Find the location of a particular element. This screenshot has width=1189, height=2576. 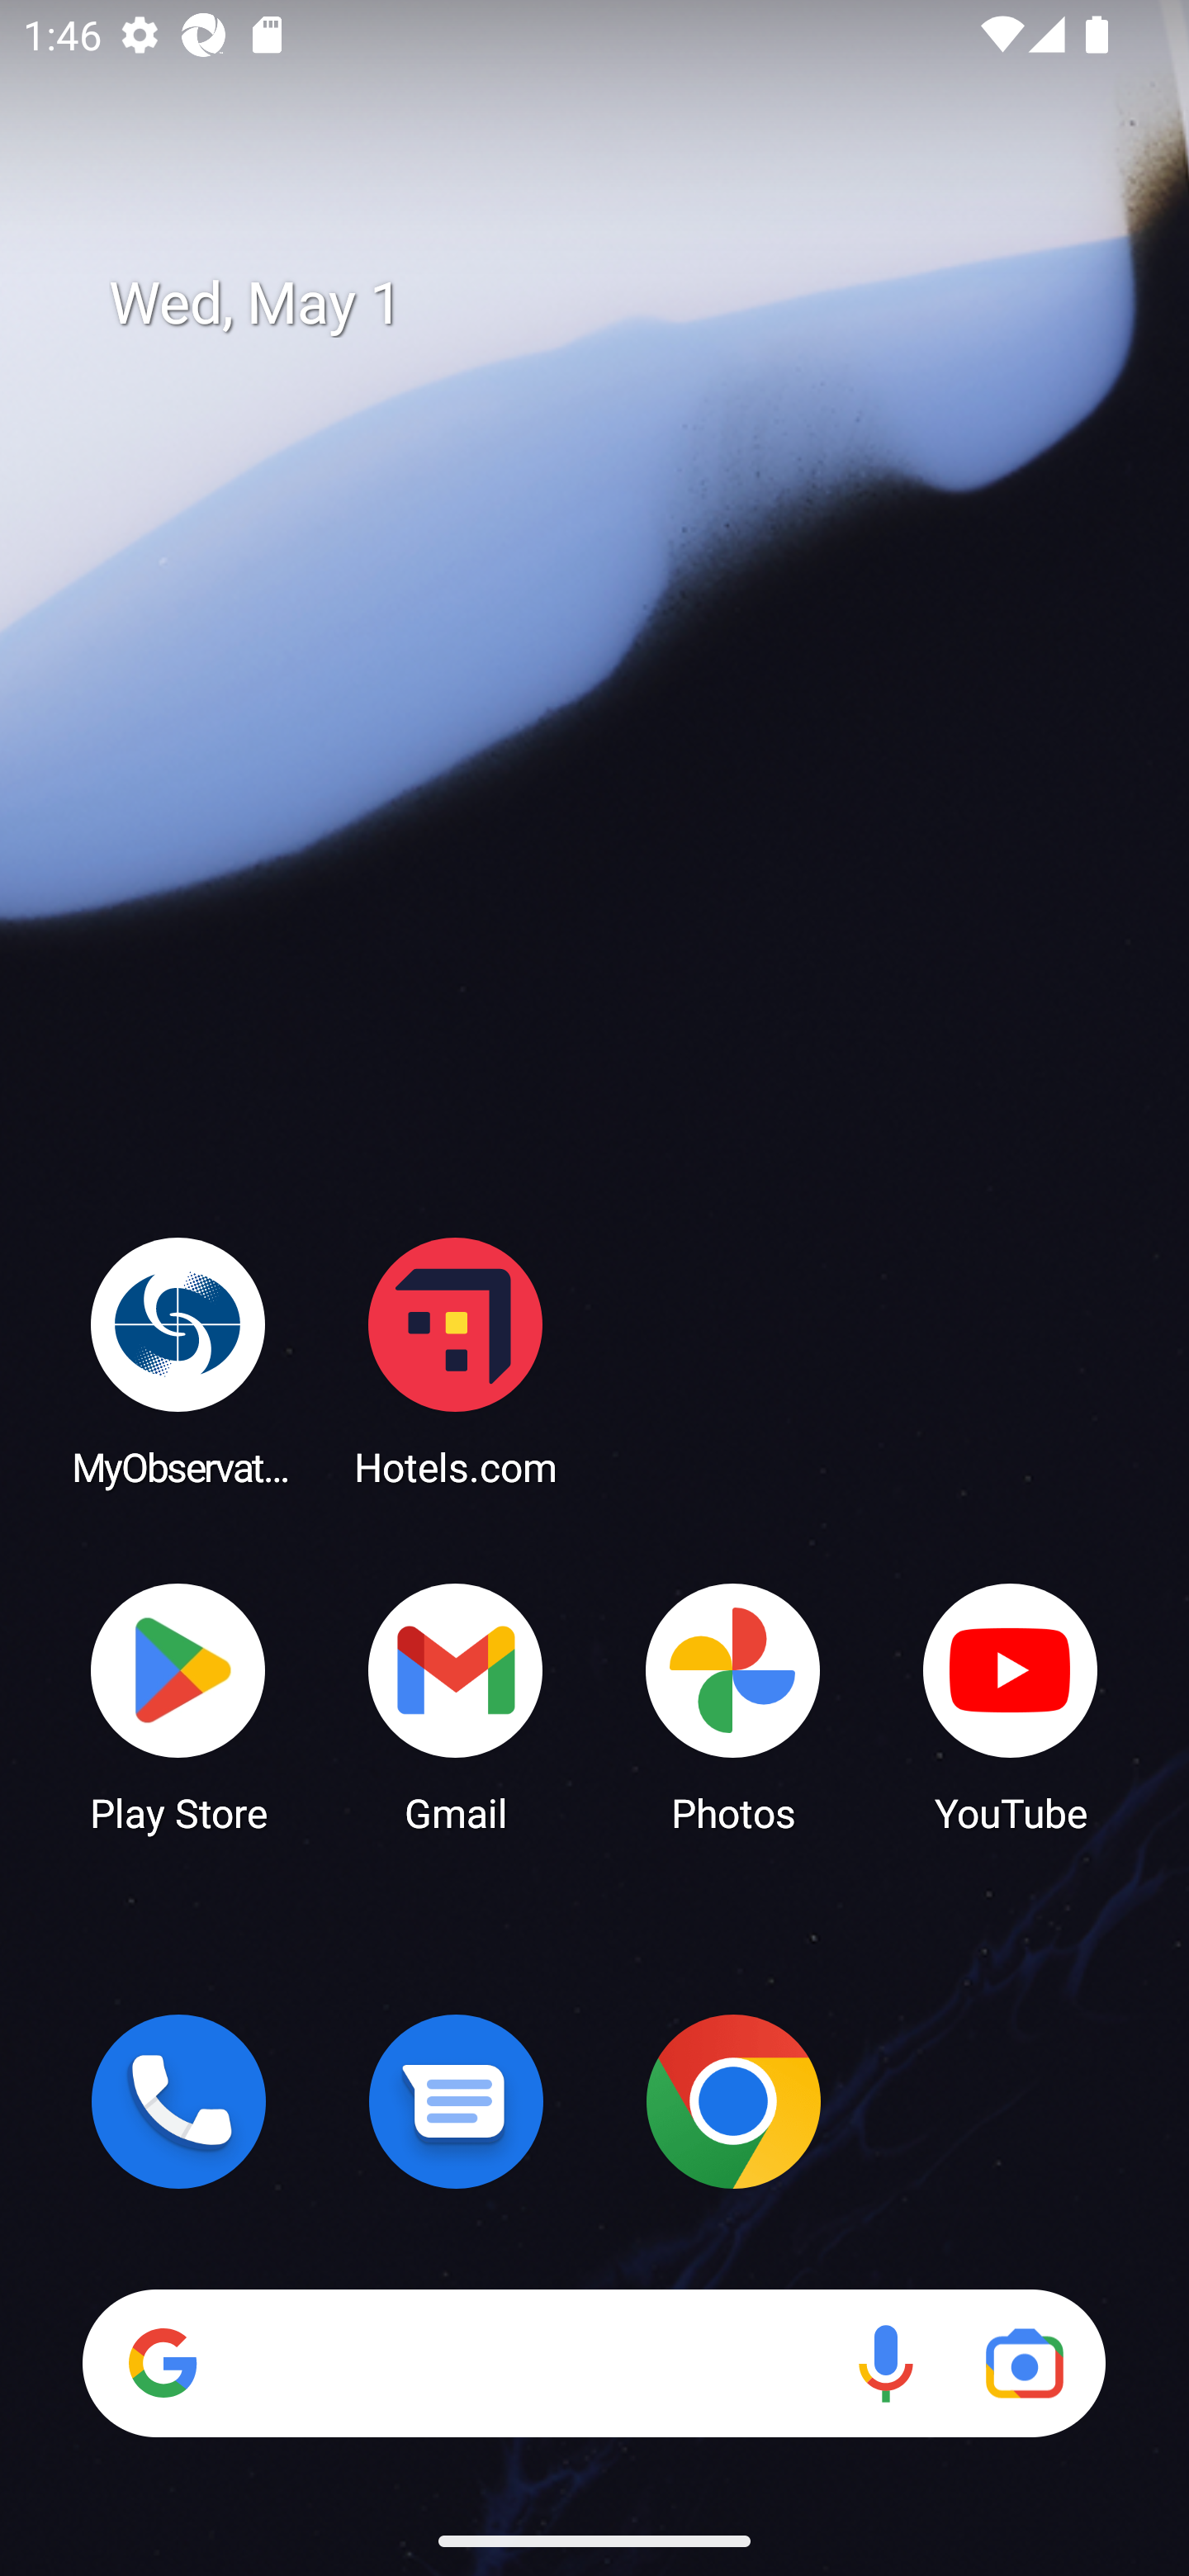

Search Voice search Google Lens is located at coordinates (594, 2363).